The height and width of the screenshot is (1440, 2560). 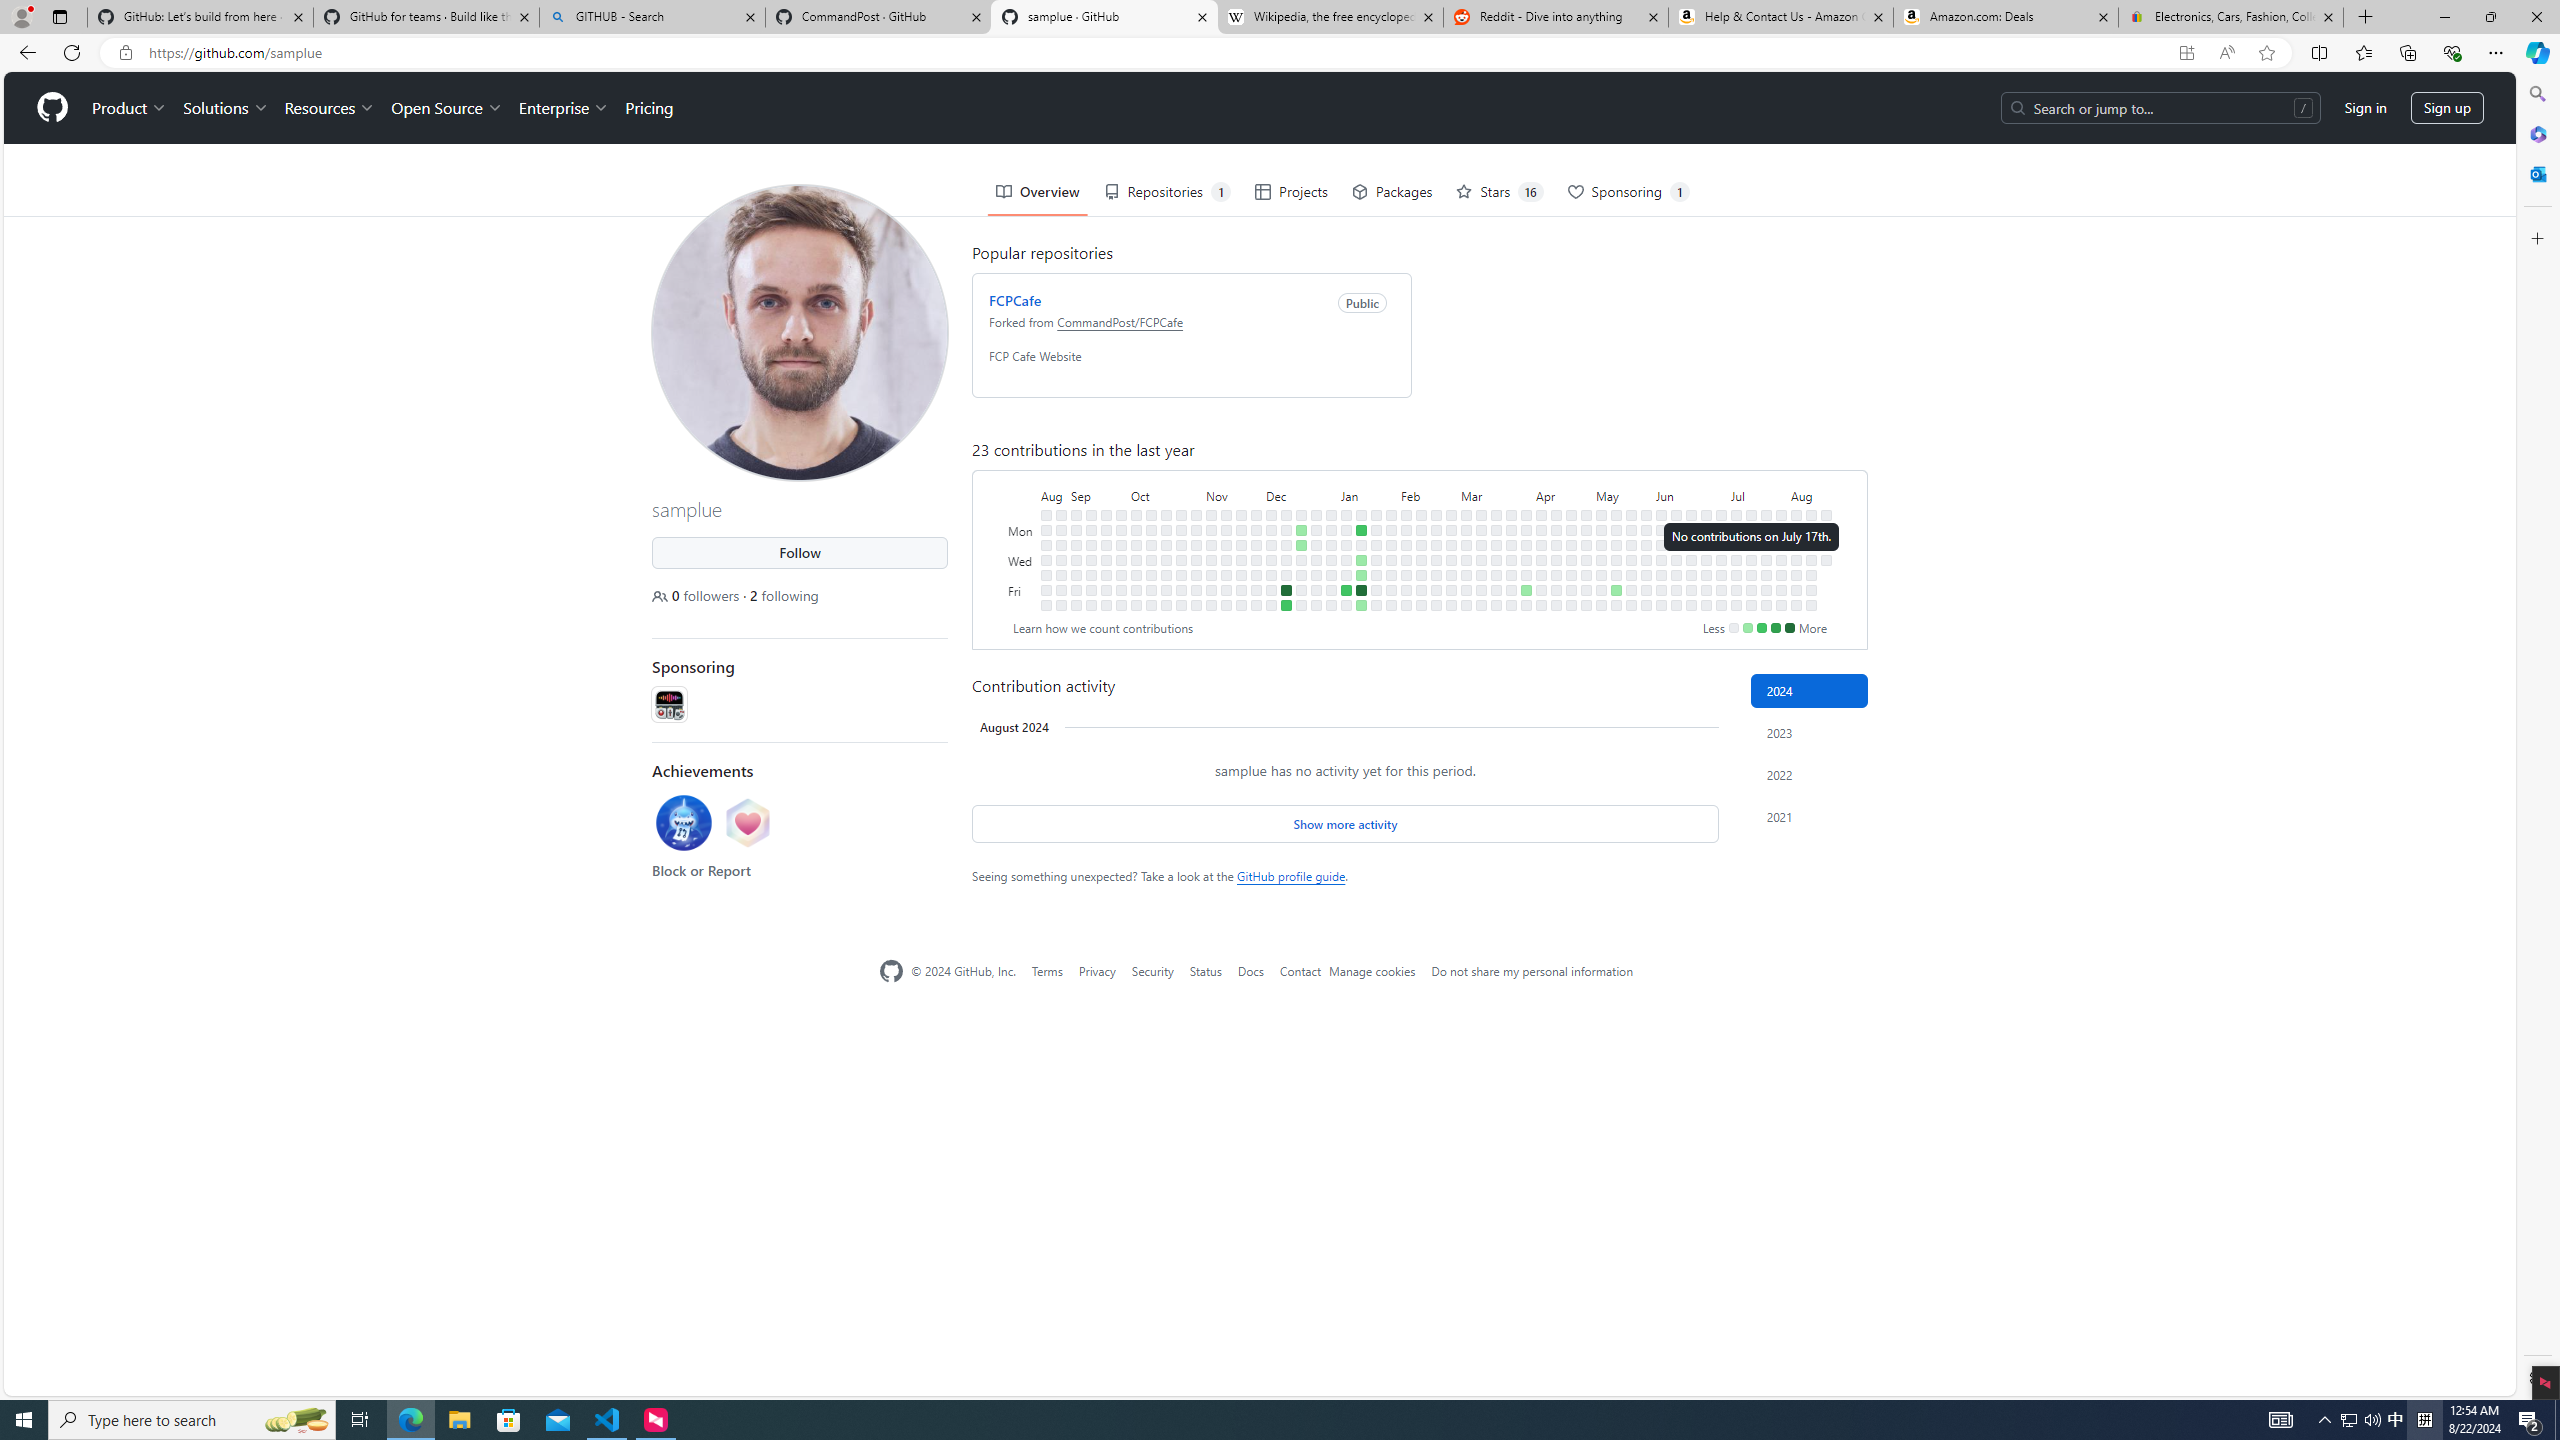 What do you see at coordinates (1286, 560) in the screenshot?
I see `No contributions on December 13th.` at bounding box center [1286, 560].